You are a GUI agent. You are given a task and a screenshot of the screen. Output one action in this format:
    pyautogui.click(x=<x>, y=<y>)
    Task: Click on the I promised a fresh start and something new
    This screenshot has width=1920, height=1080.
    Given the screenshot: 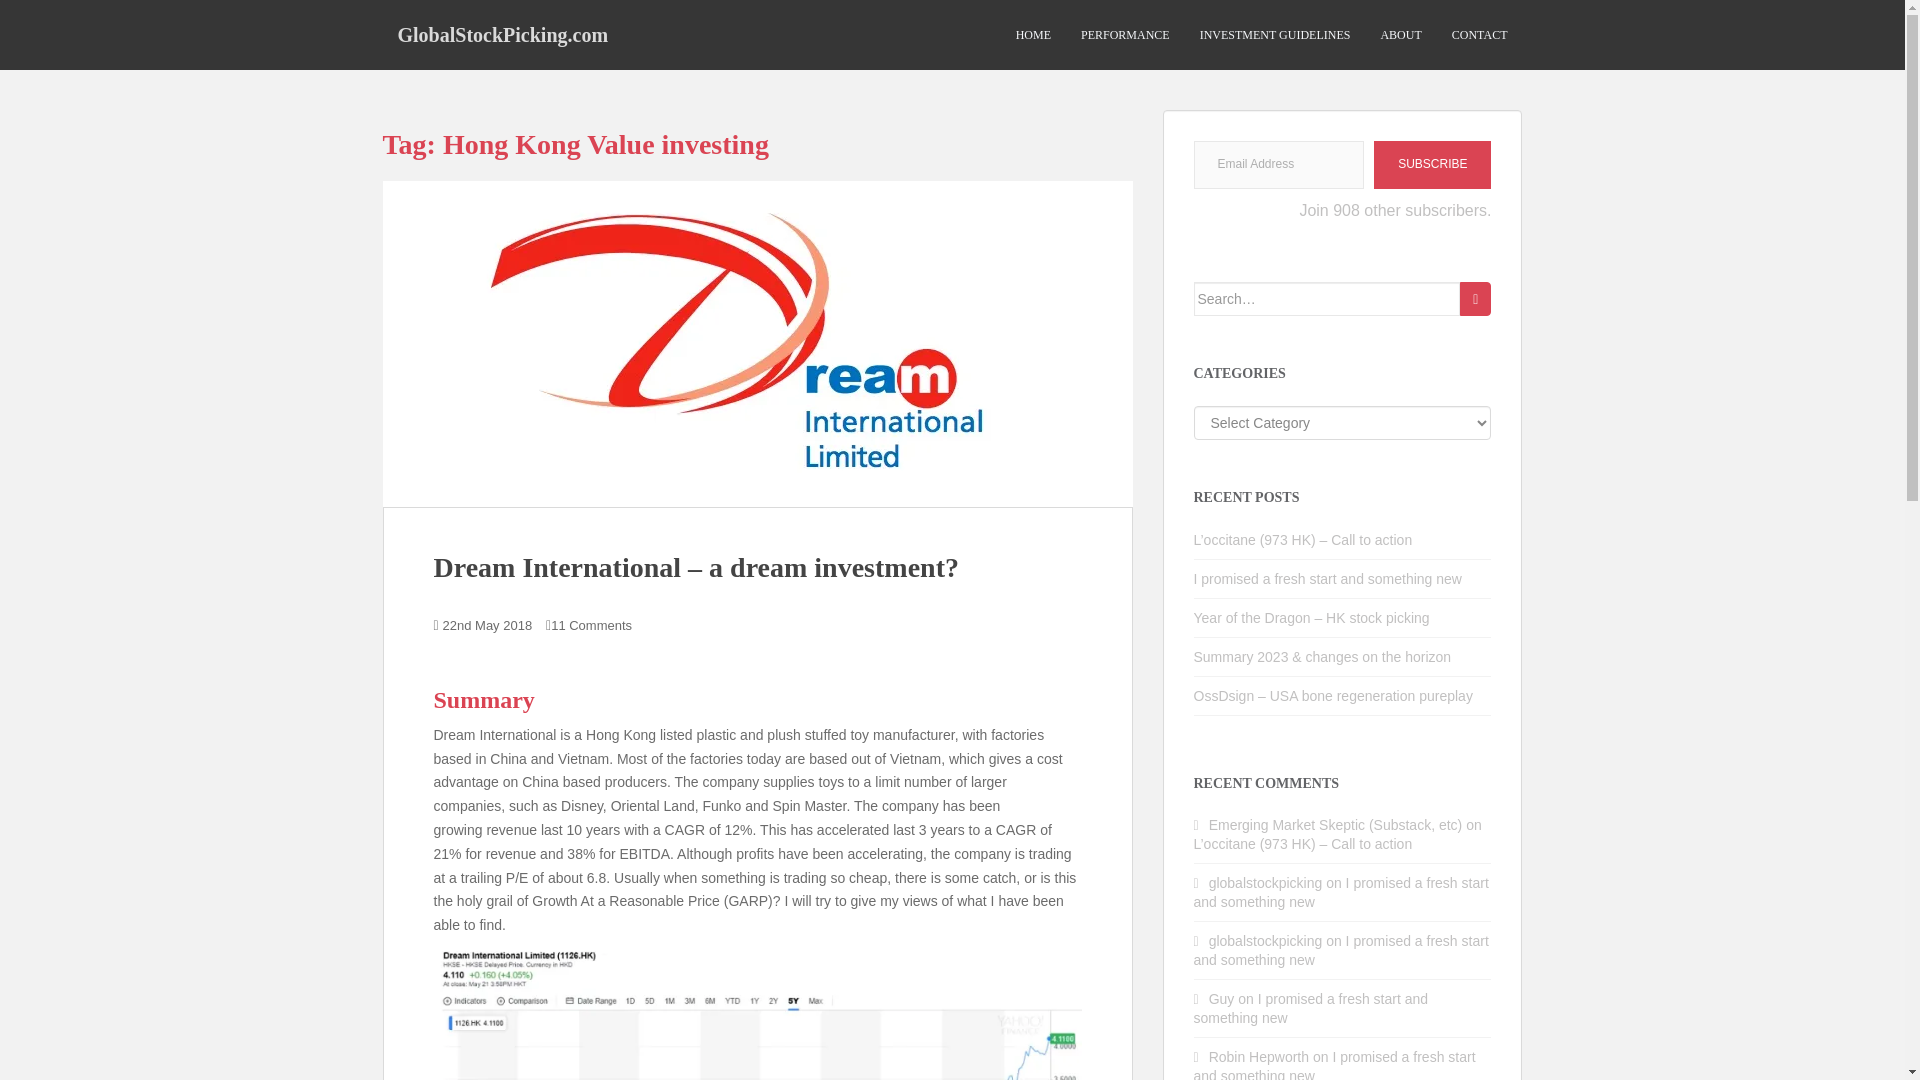 What is the action you would take?
    pyautogui.click(x=1328, y=579)
    